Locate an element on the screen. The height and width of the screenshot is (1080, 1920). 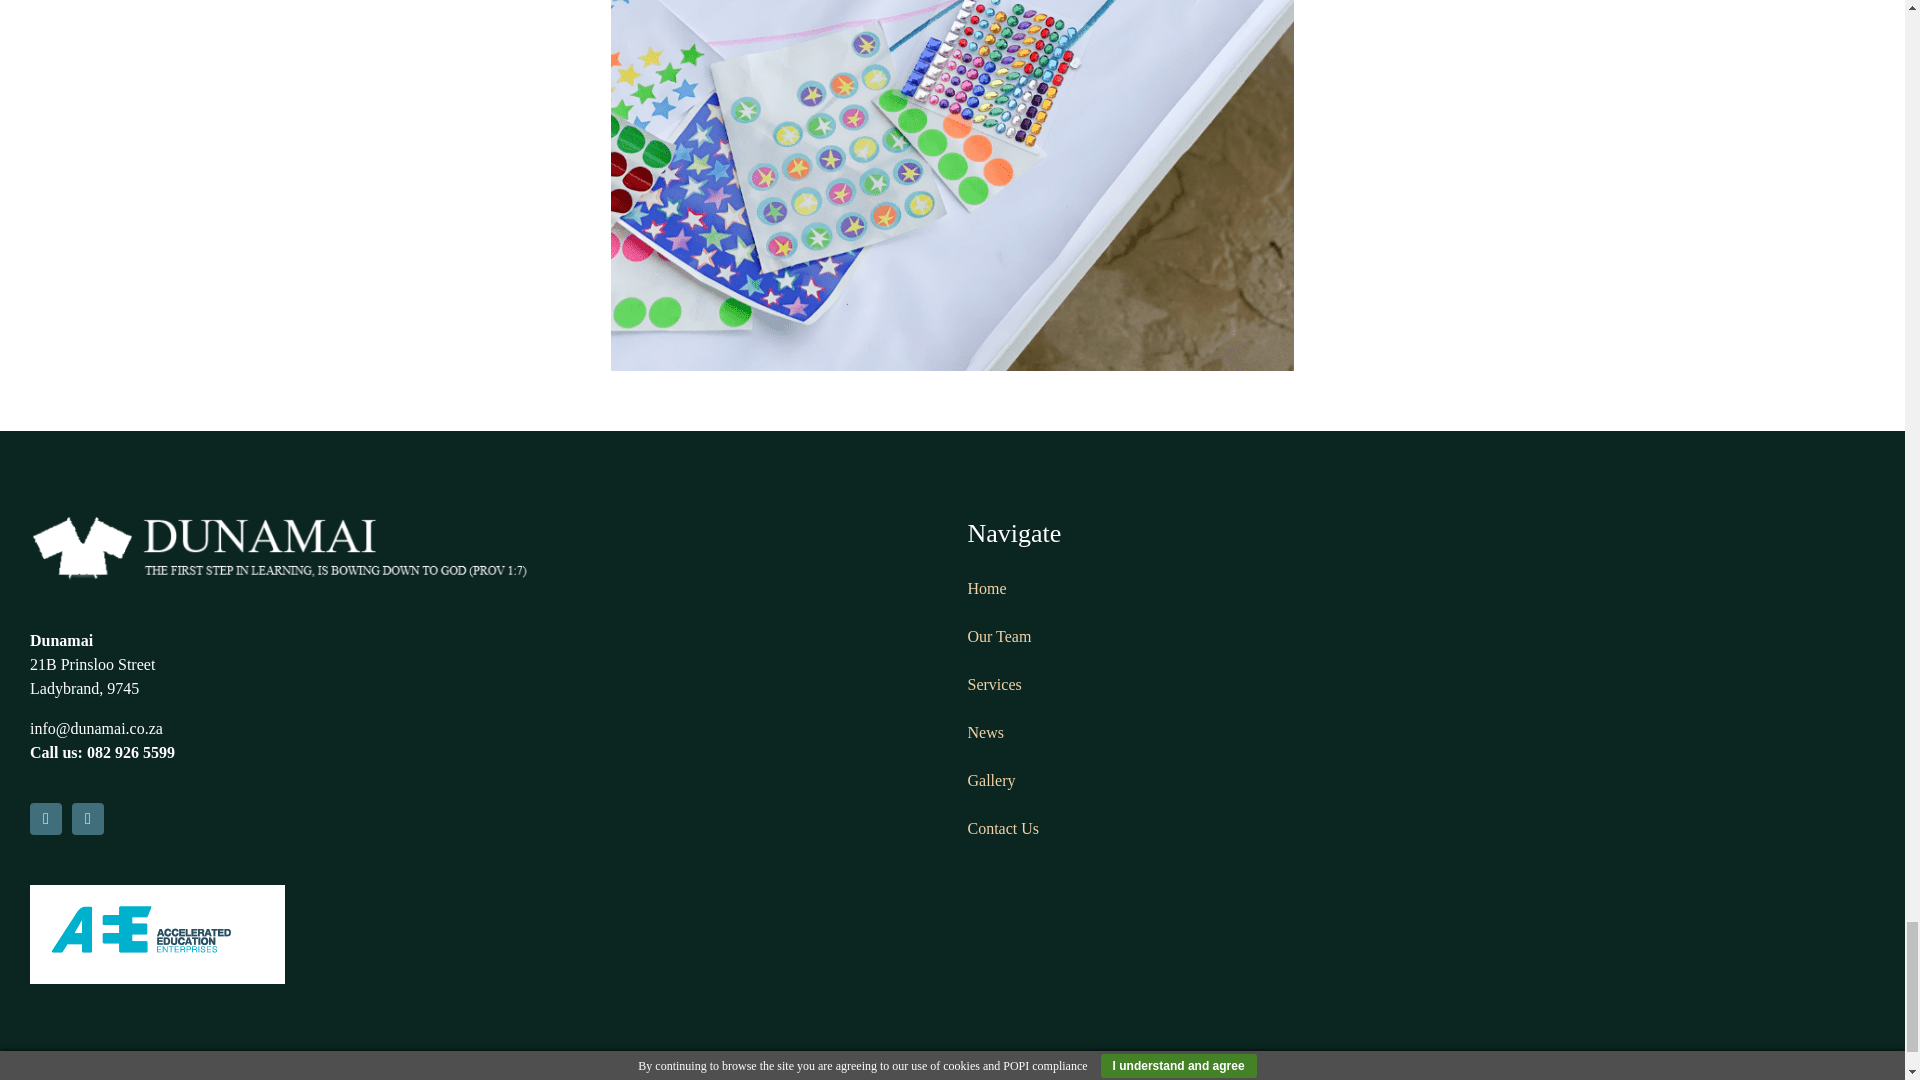
News is located at coordinates (986, 732).